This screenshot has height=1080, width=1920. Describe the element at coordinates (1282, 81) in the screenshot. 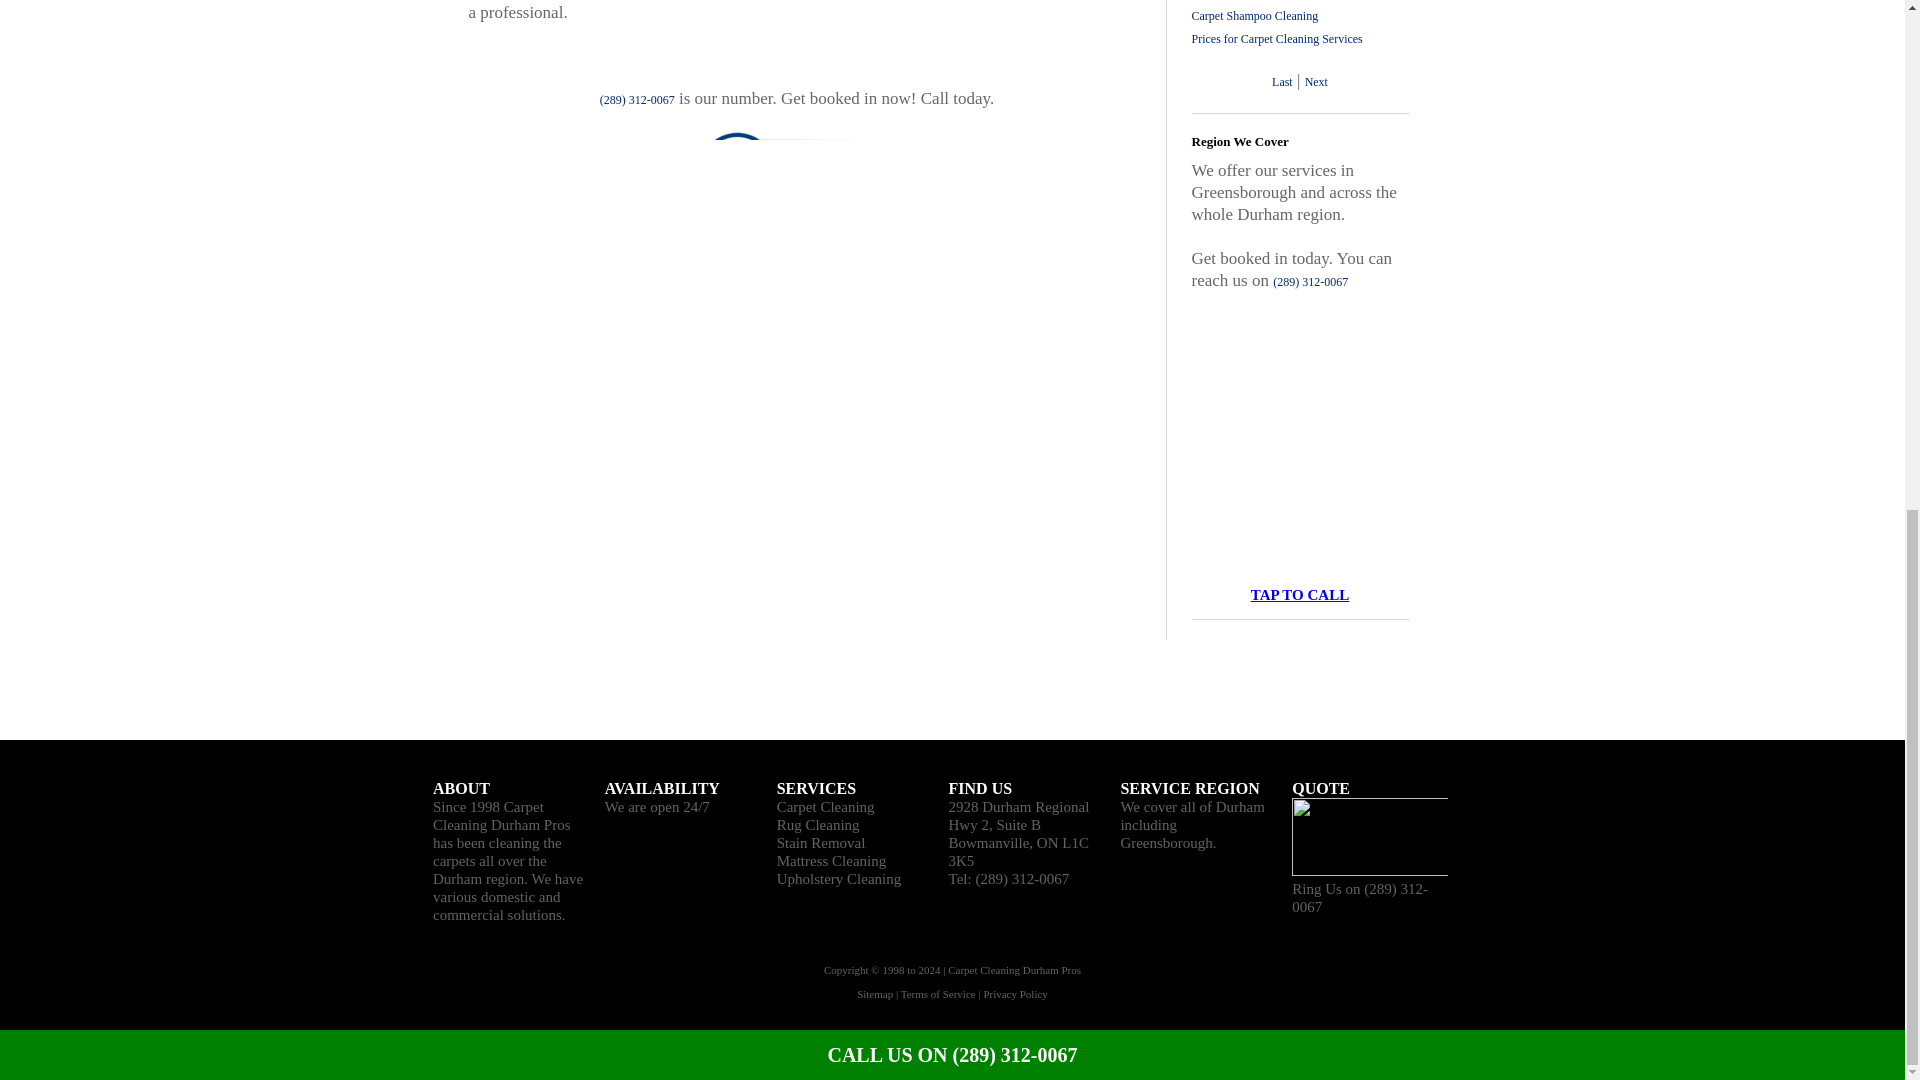

I see `Last` at that location.